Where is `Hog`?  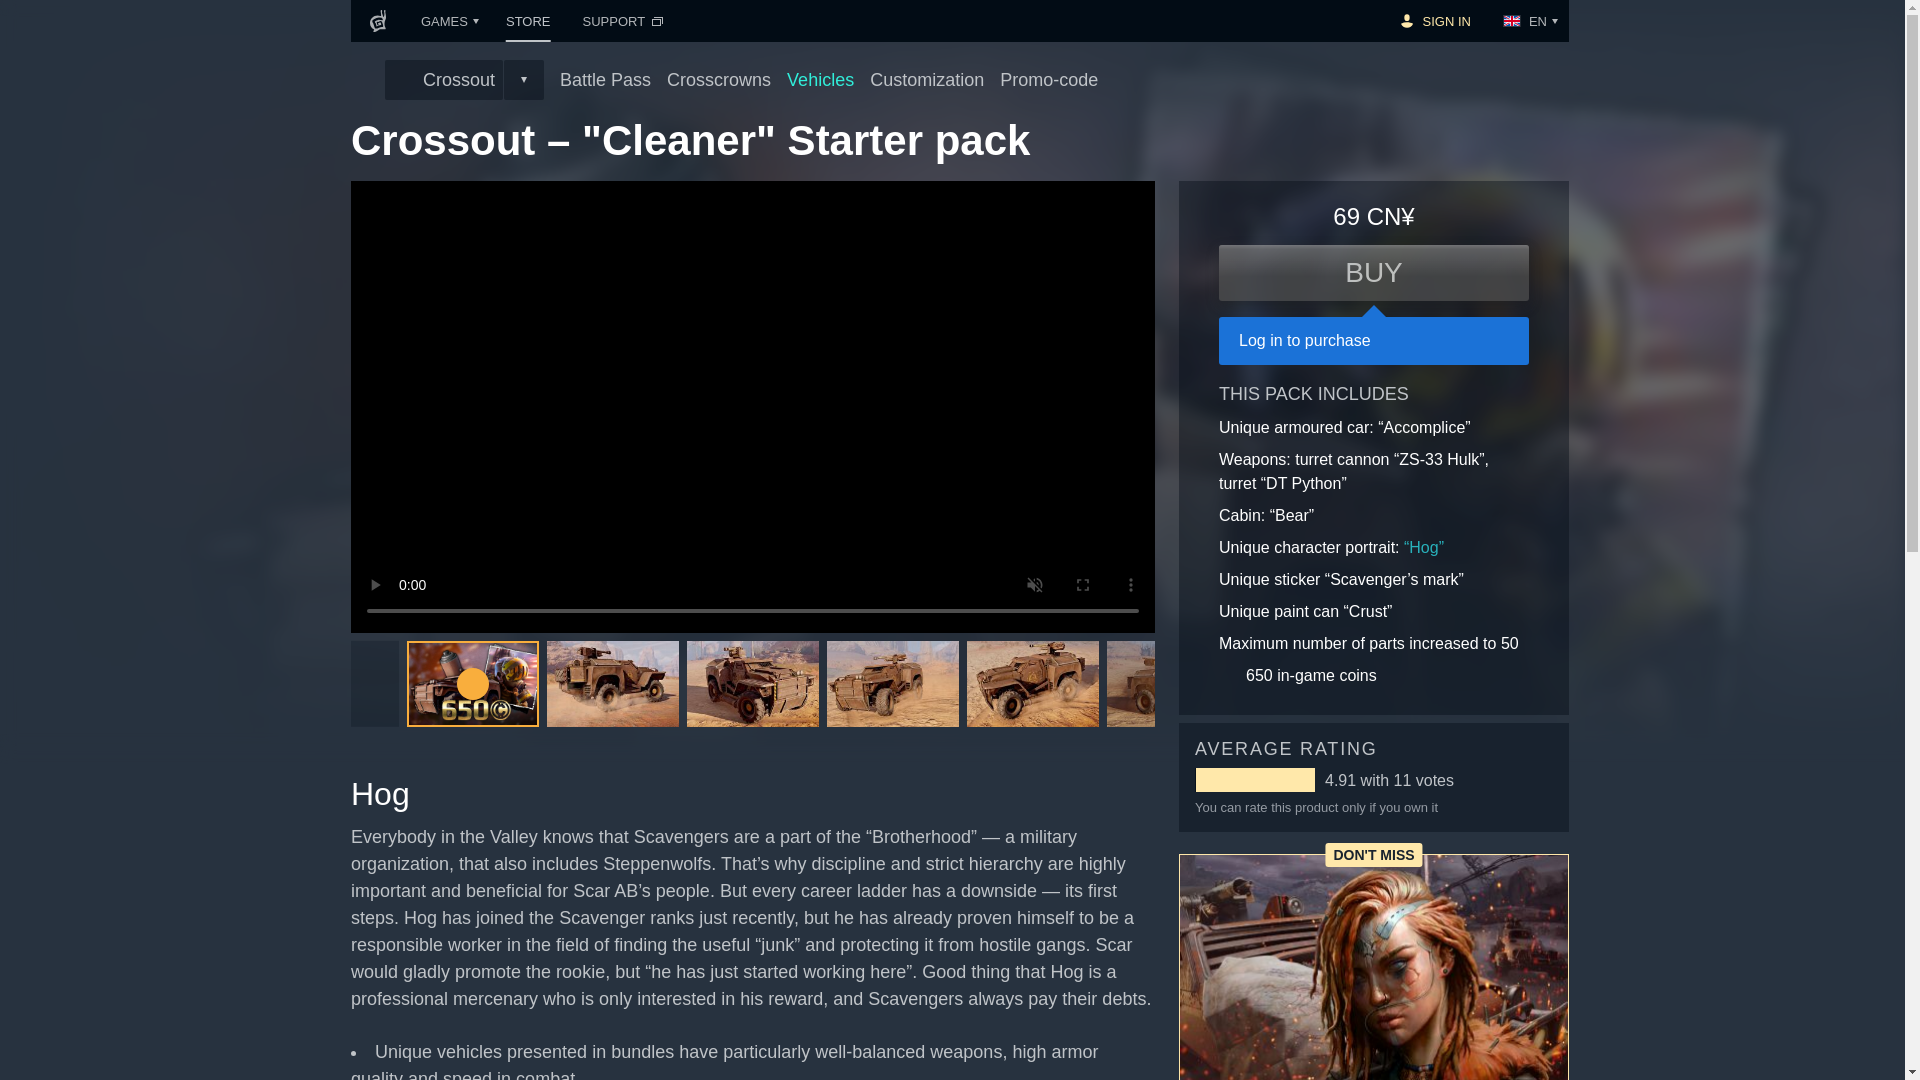 Hog is located at coordinates (1423, 547).